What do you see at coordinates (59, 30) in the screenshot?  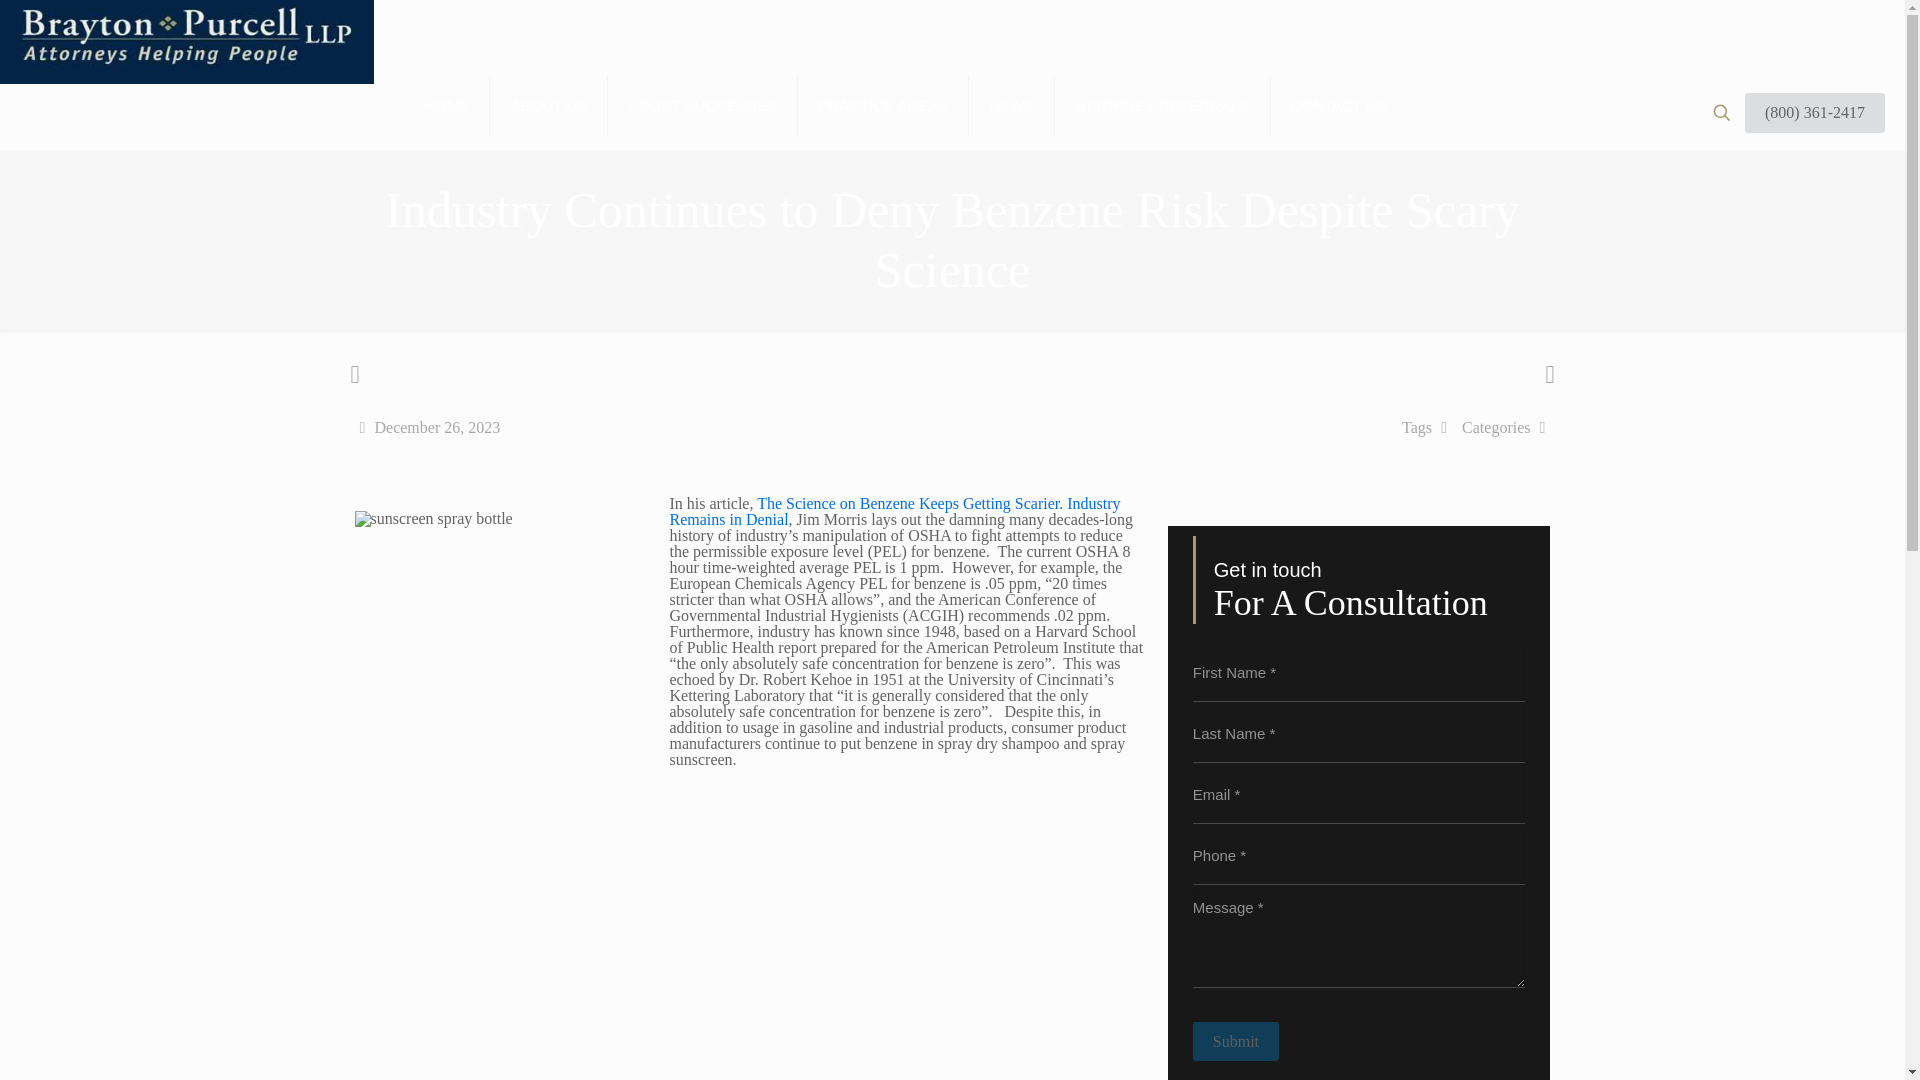 I see `Spanish Site` at bounding box center [59, 30].